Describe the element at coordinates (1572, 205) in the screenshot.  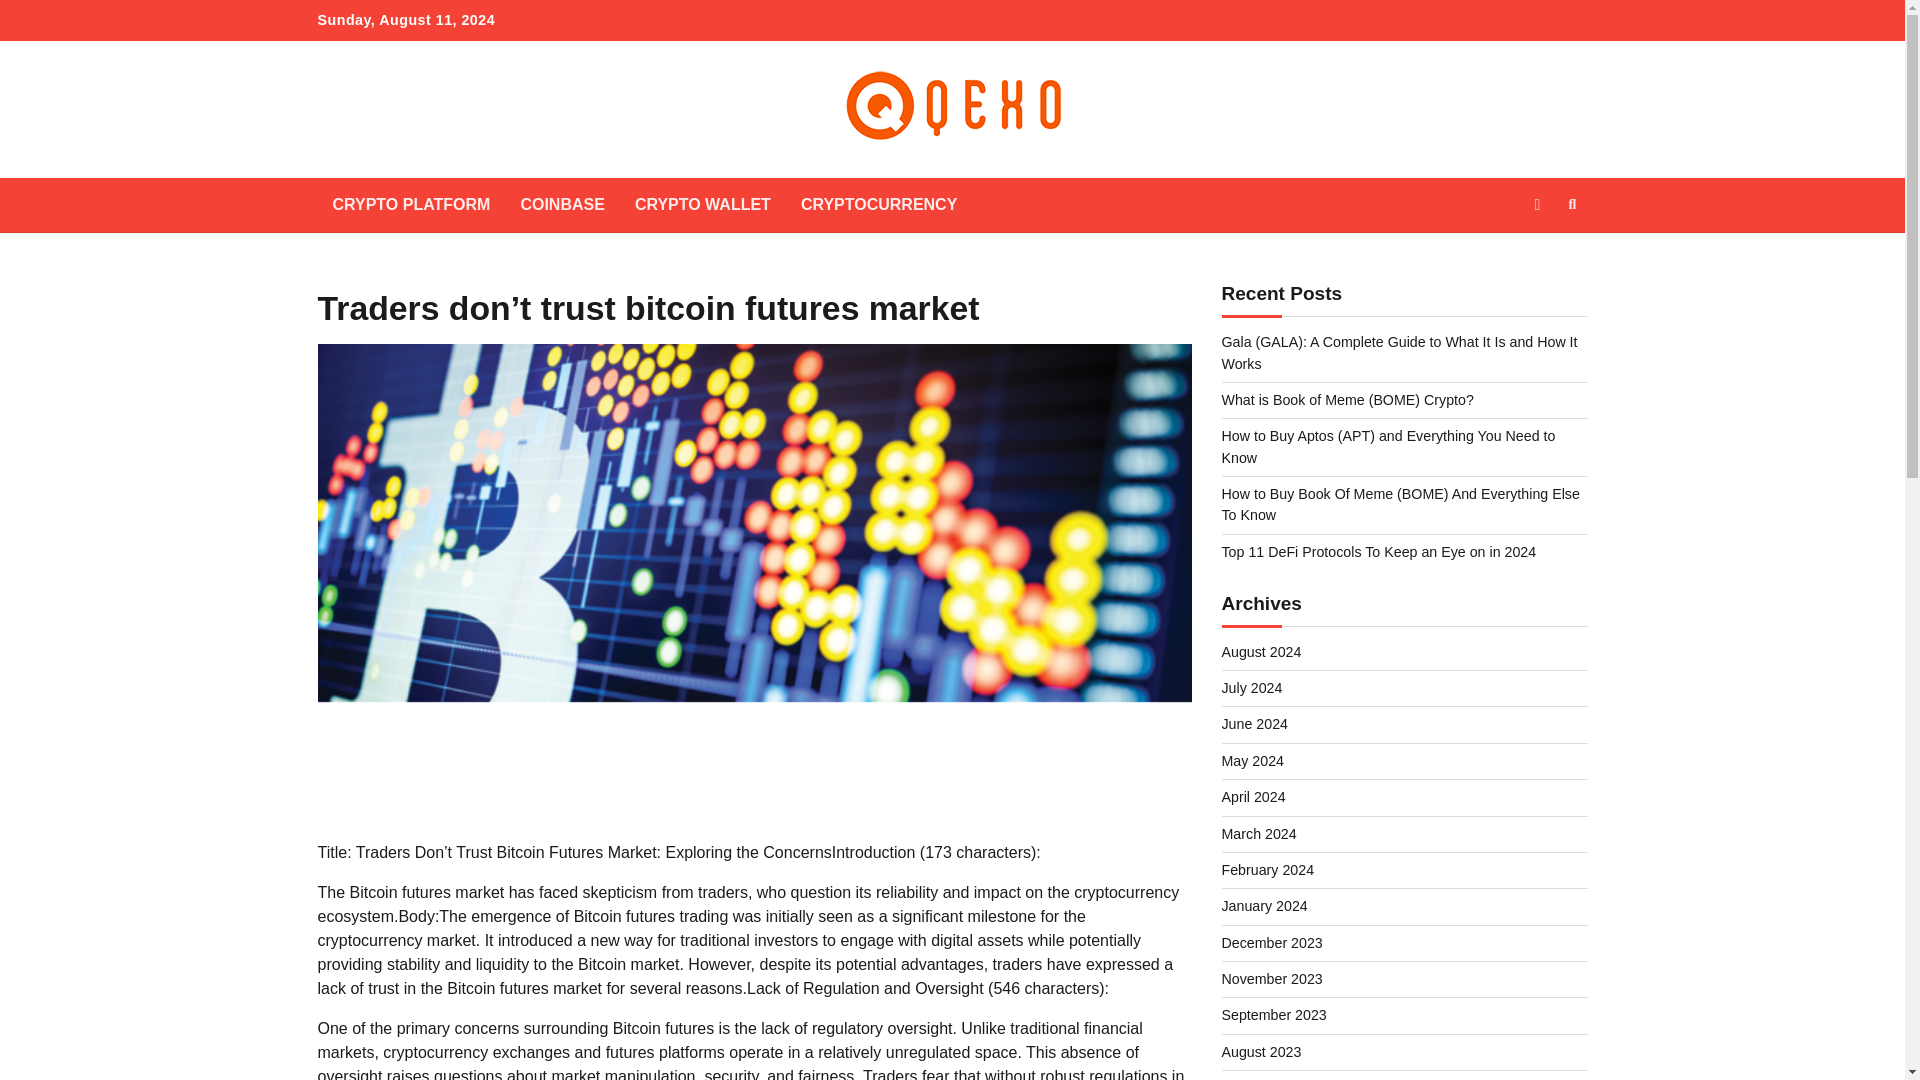
I see `Search` at that location.